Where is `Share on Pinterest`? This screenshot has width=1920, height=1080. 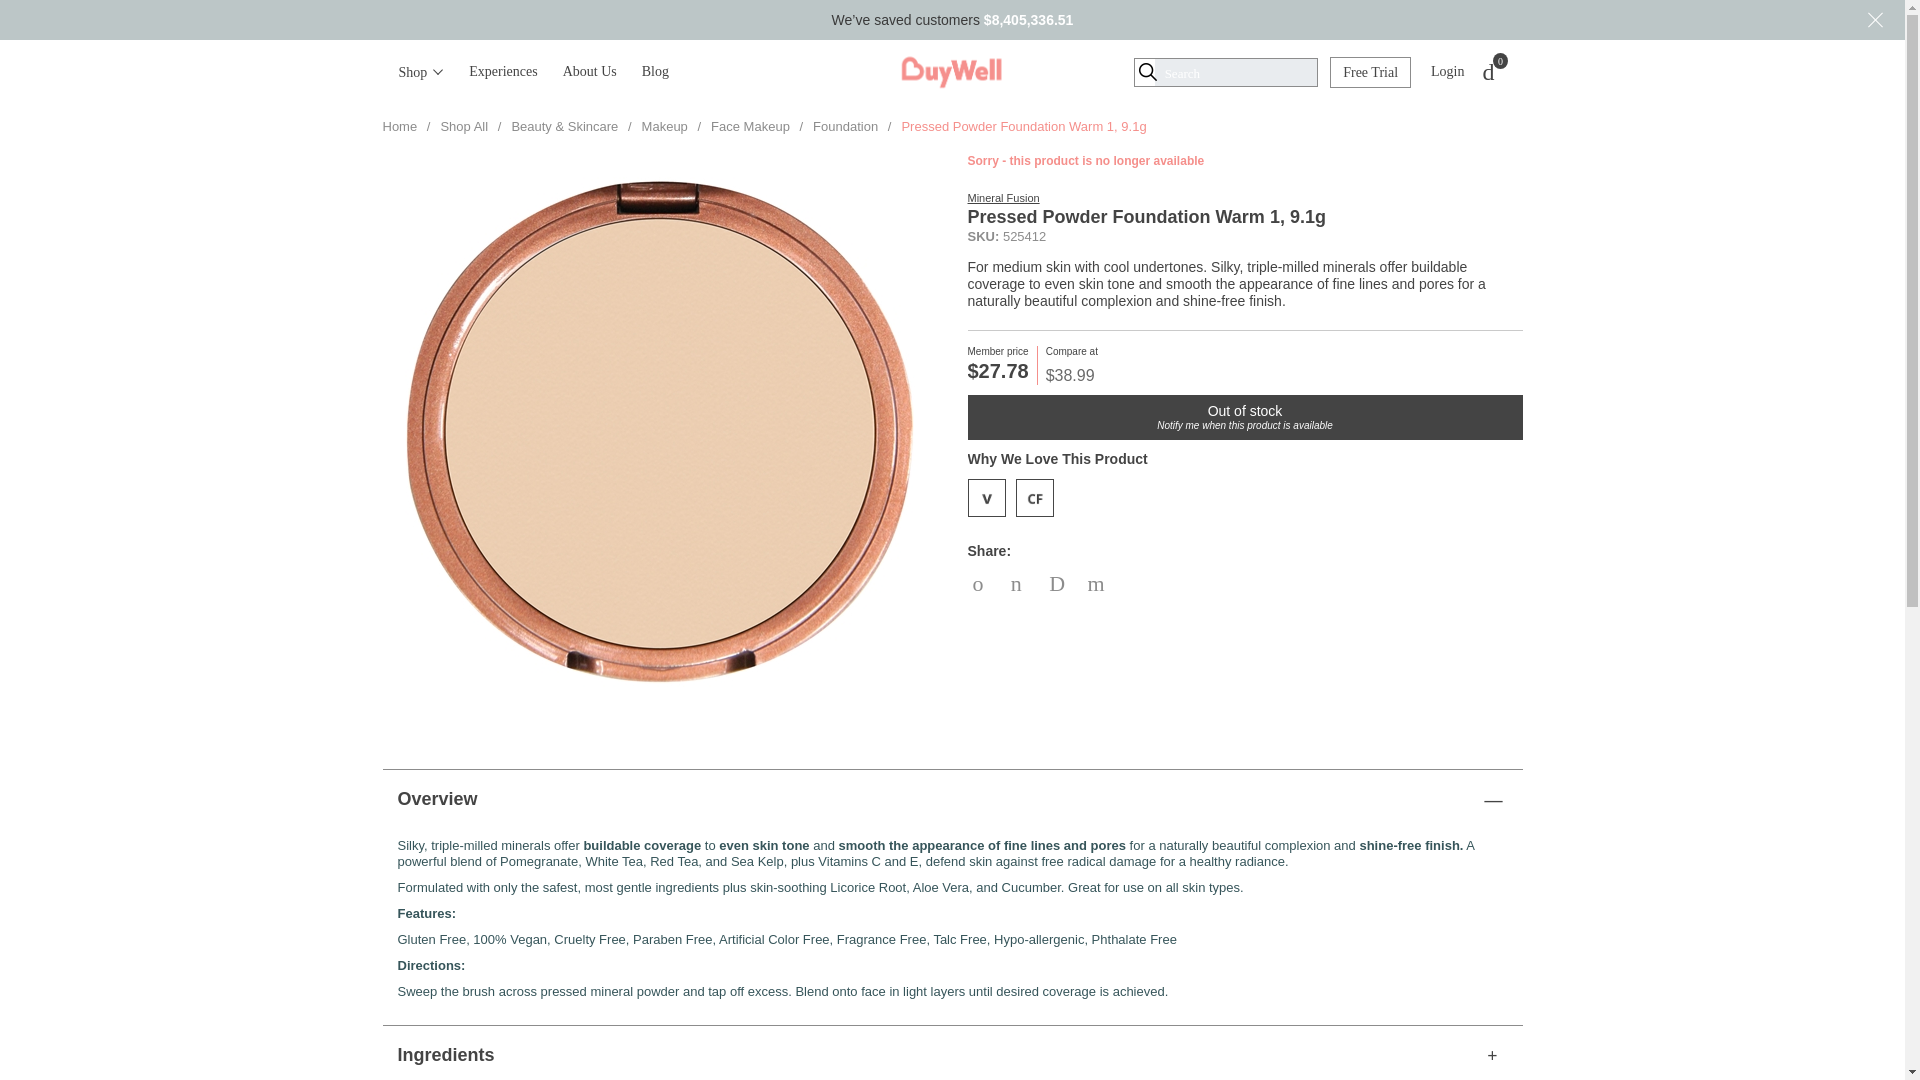 Share on Pinterest is located at coordinates (1060, 584).